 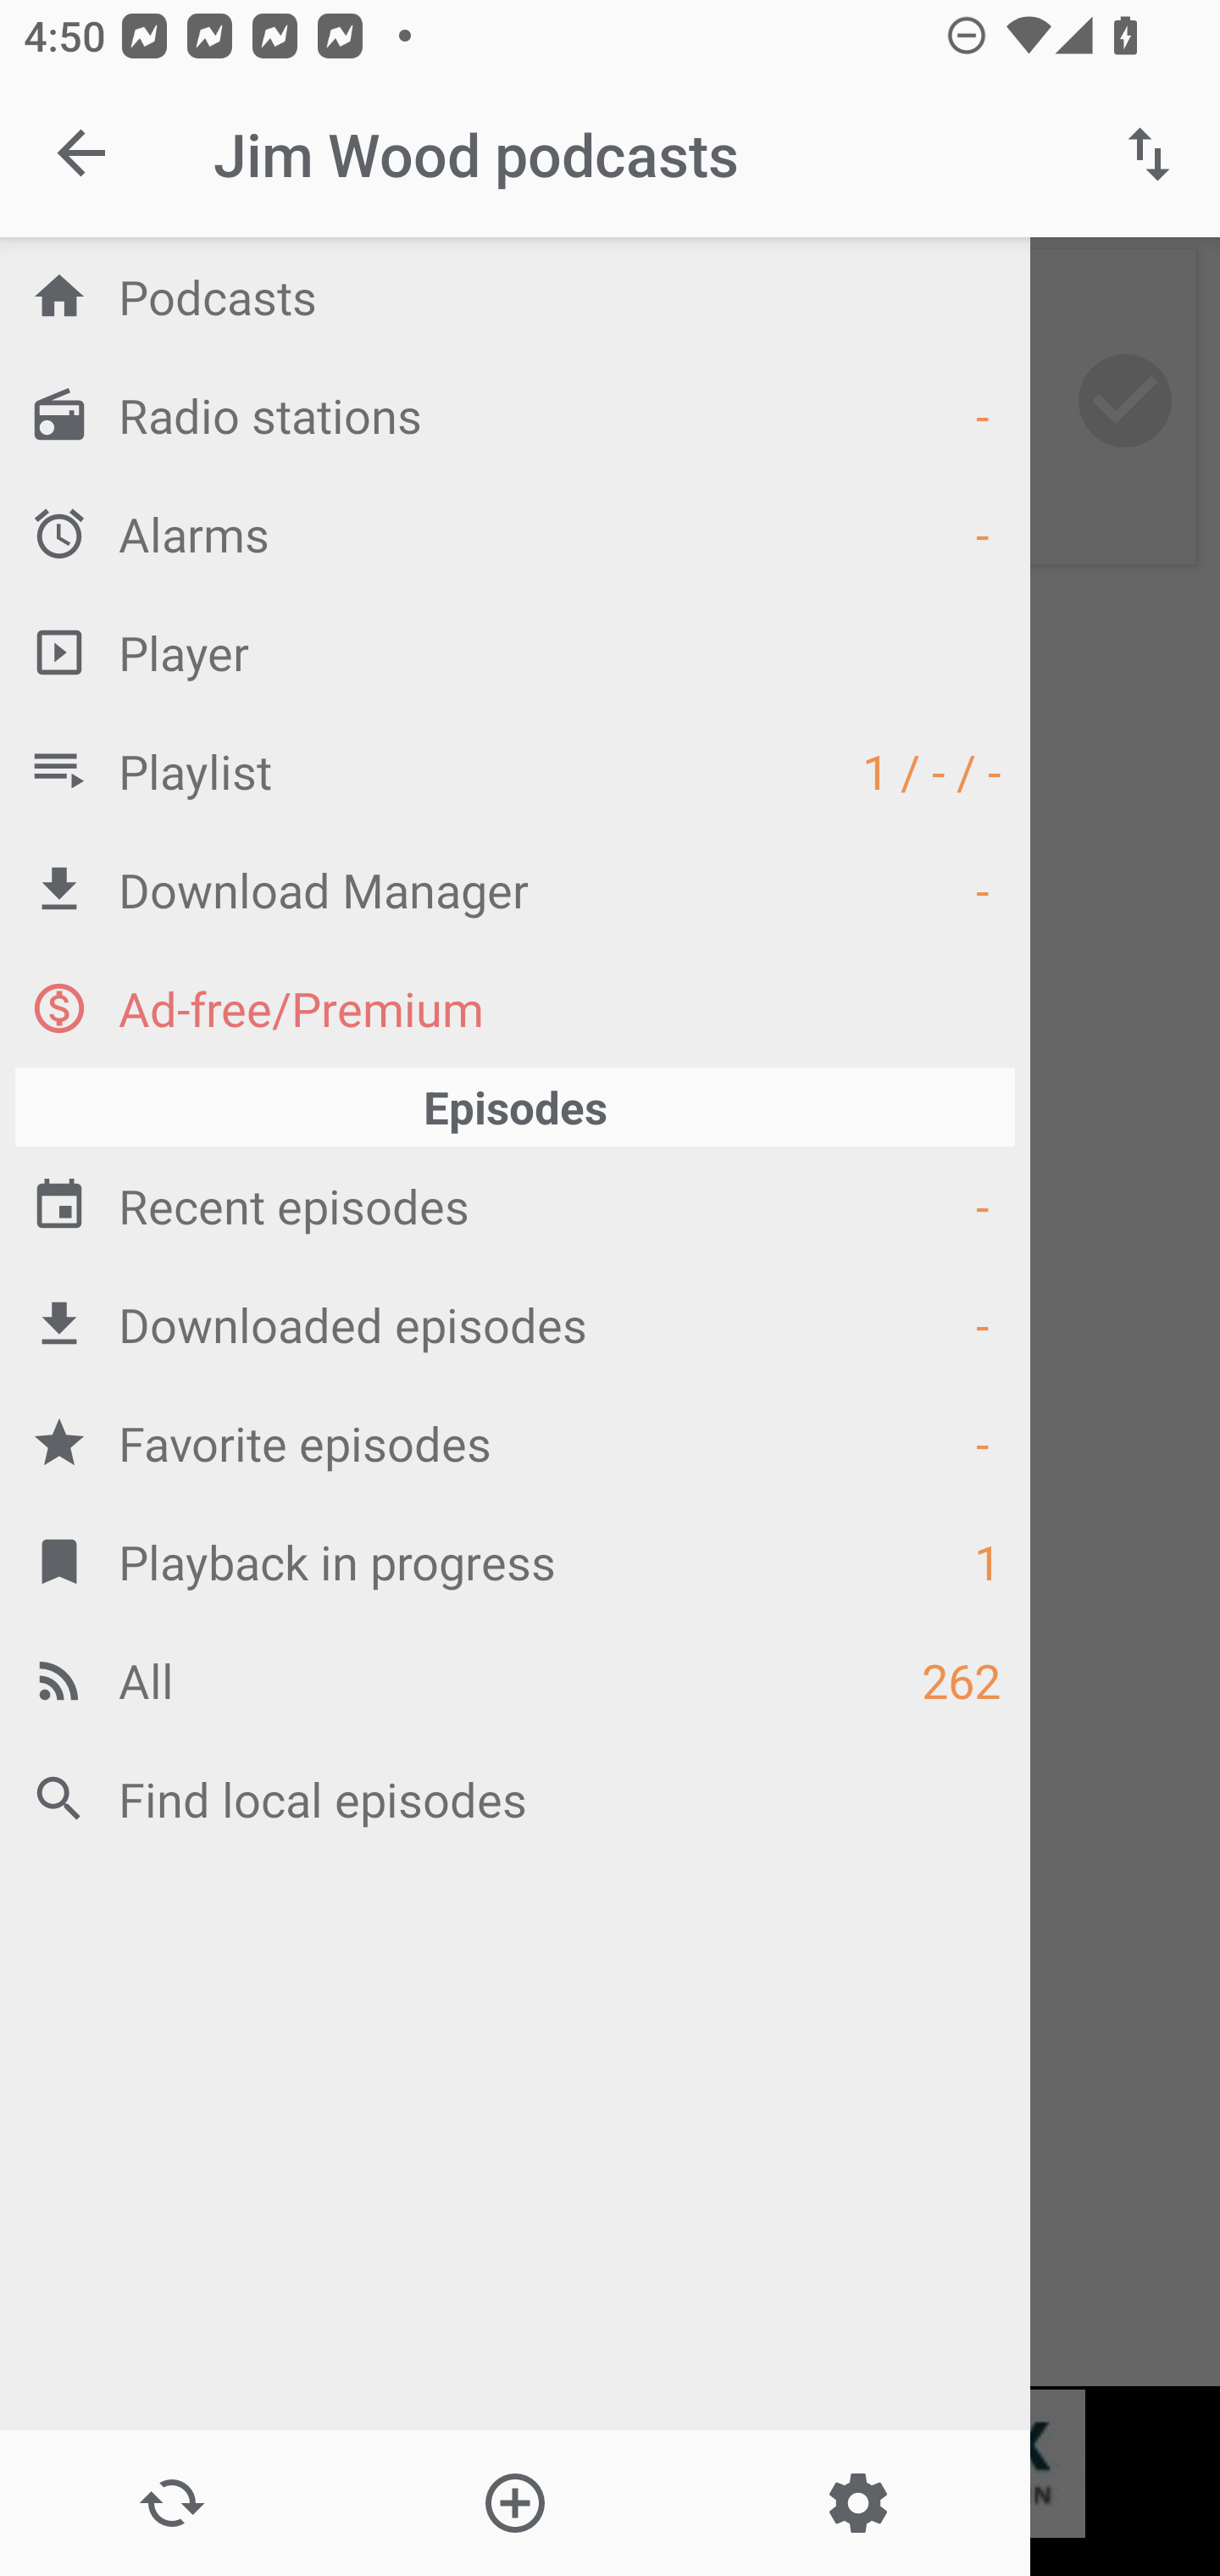 What do you see at coordinates (515, 533) in the screenshot?
I see `Alarms  - ` at bounding box center [515, 533].